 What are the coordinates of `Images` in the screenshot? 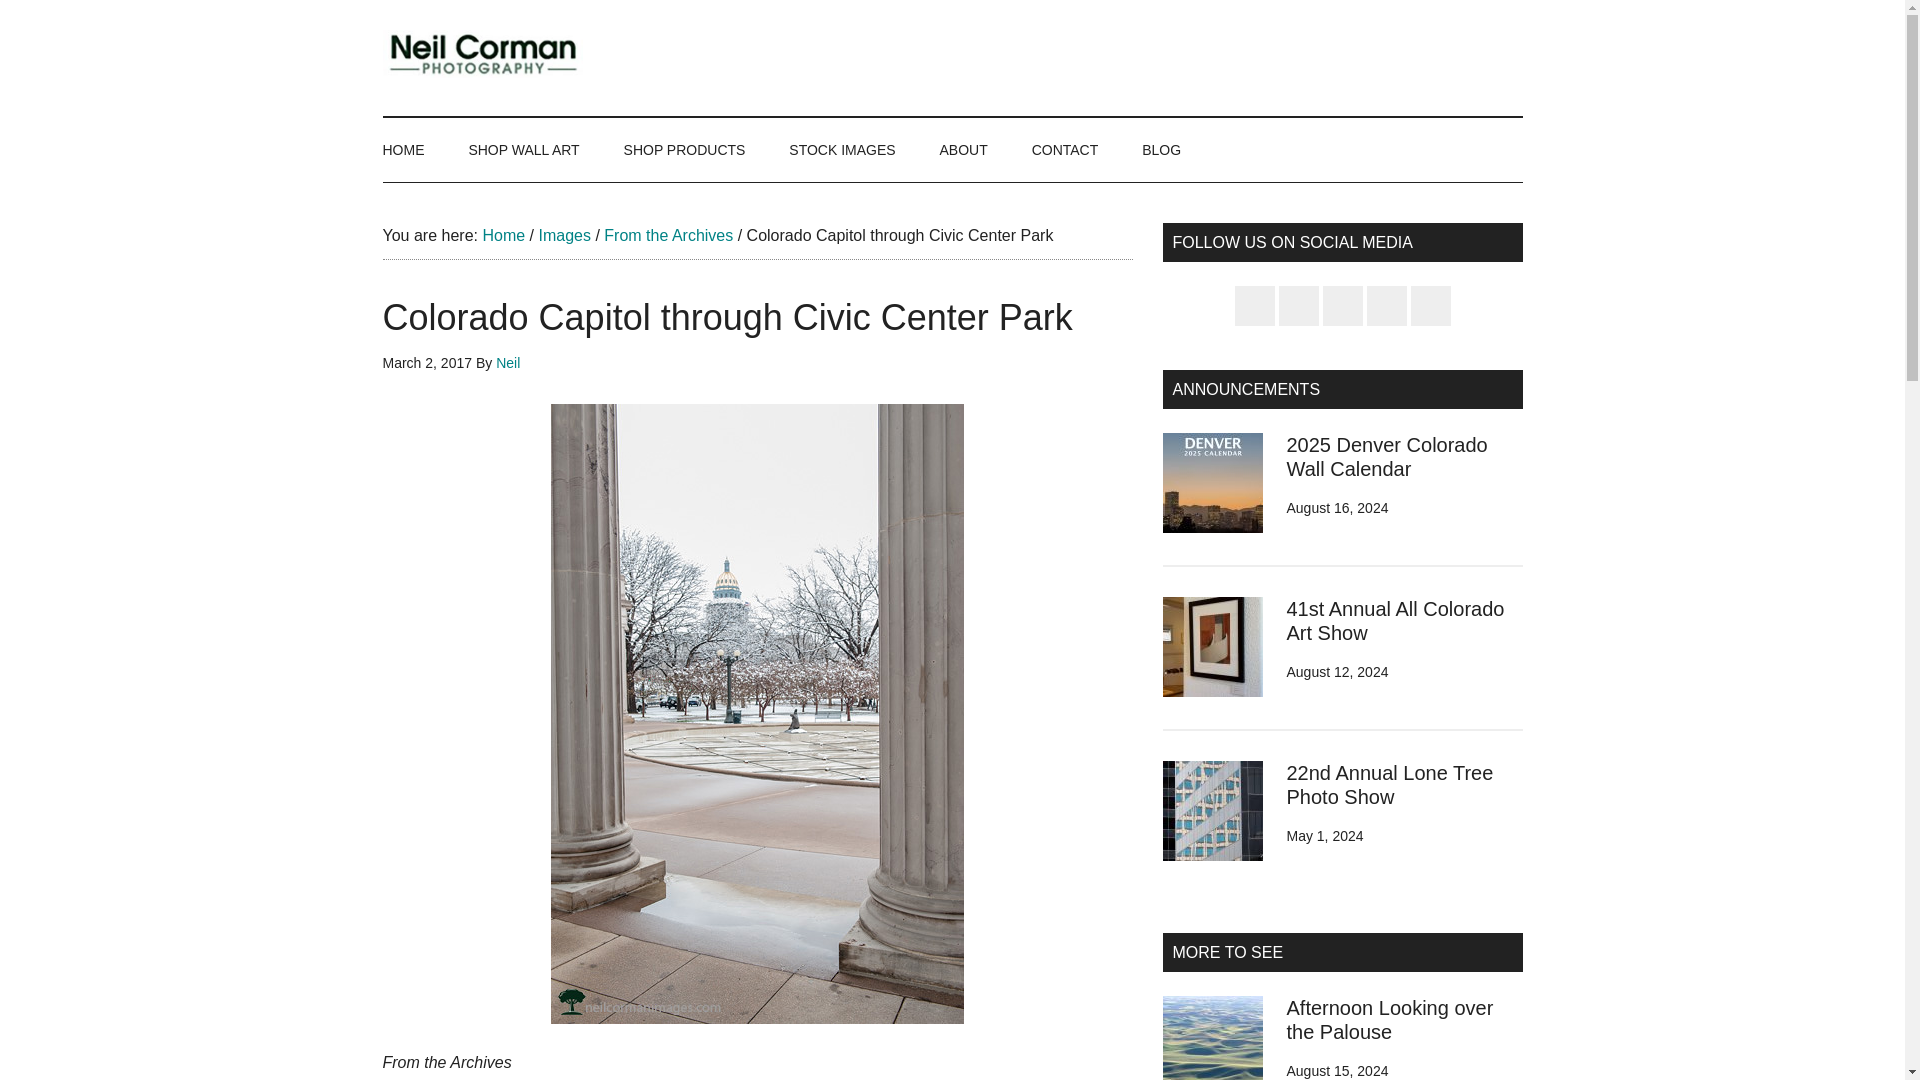 It's located at (563, 234).